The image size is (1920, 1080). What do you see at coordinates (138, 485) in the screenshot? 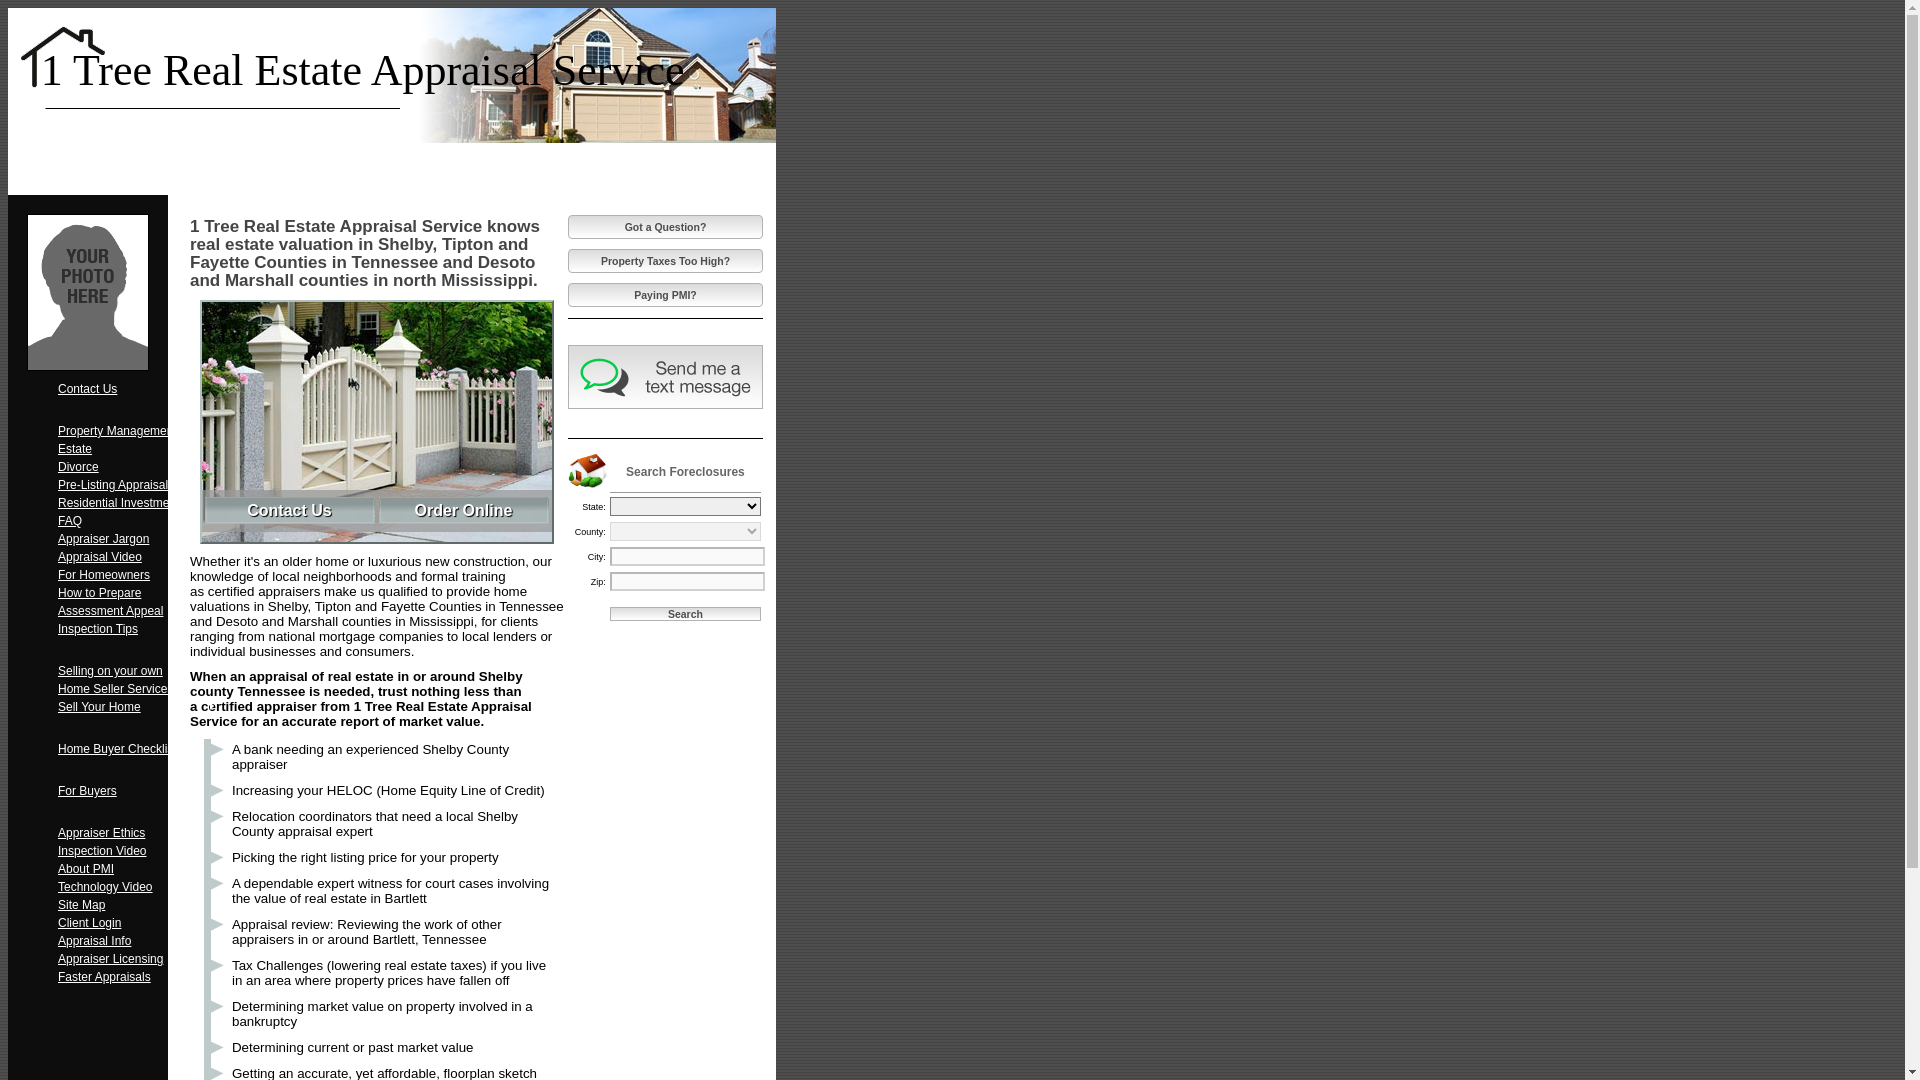
I see `Pre-Listing Appraisals` at bounding box center [138, 485].